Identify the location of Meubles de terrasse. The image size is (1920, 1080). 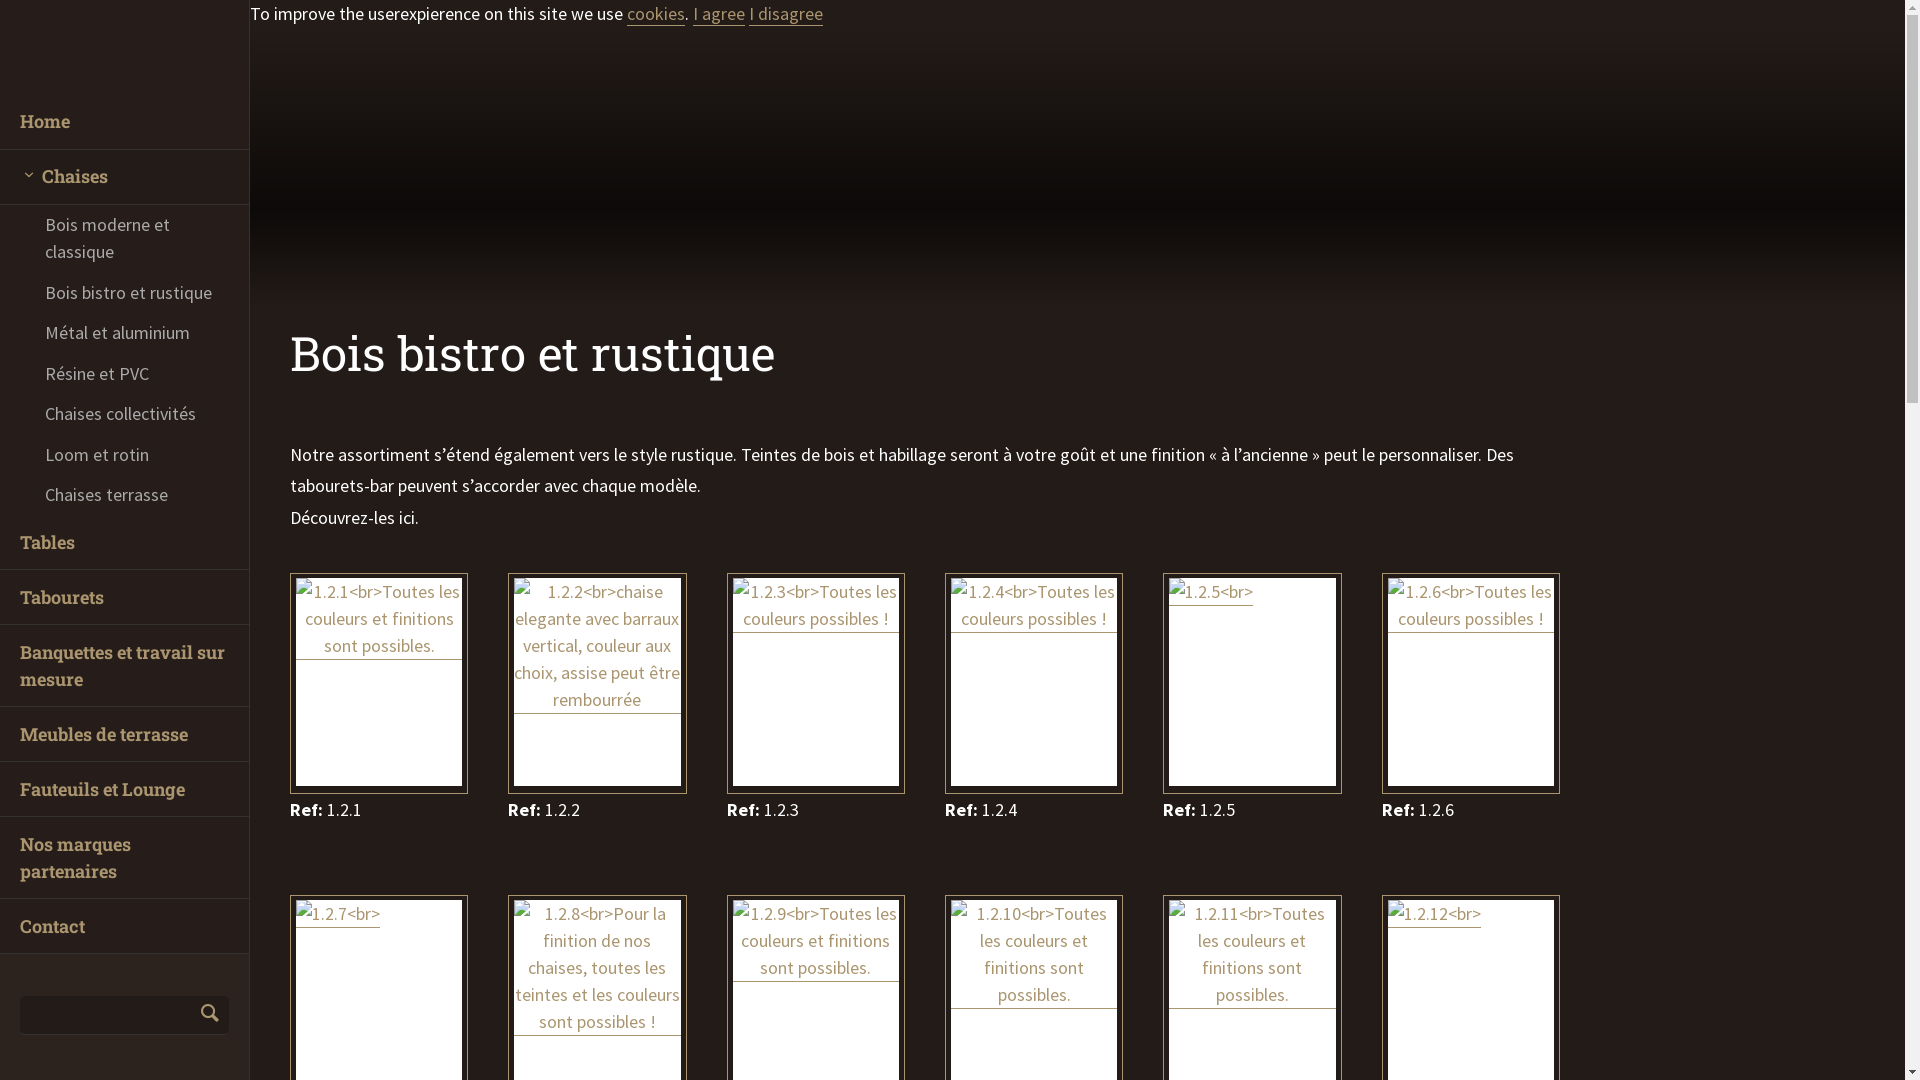
(124, 734).